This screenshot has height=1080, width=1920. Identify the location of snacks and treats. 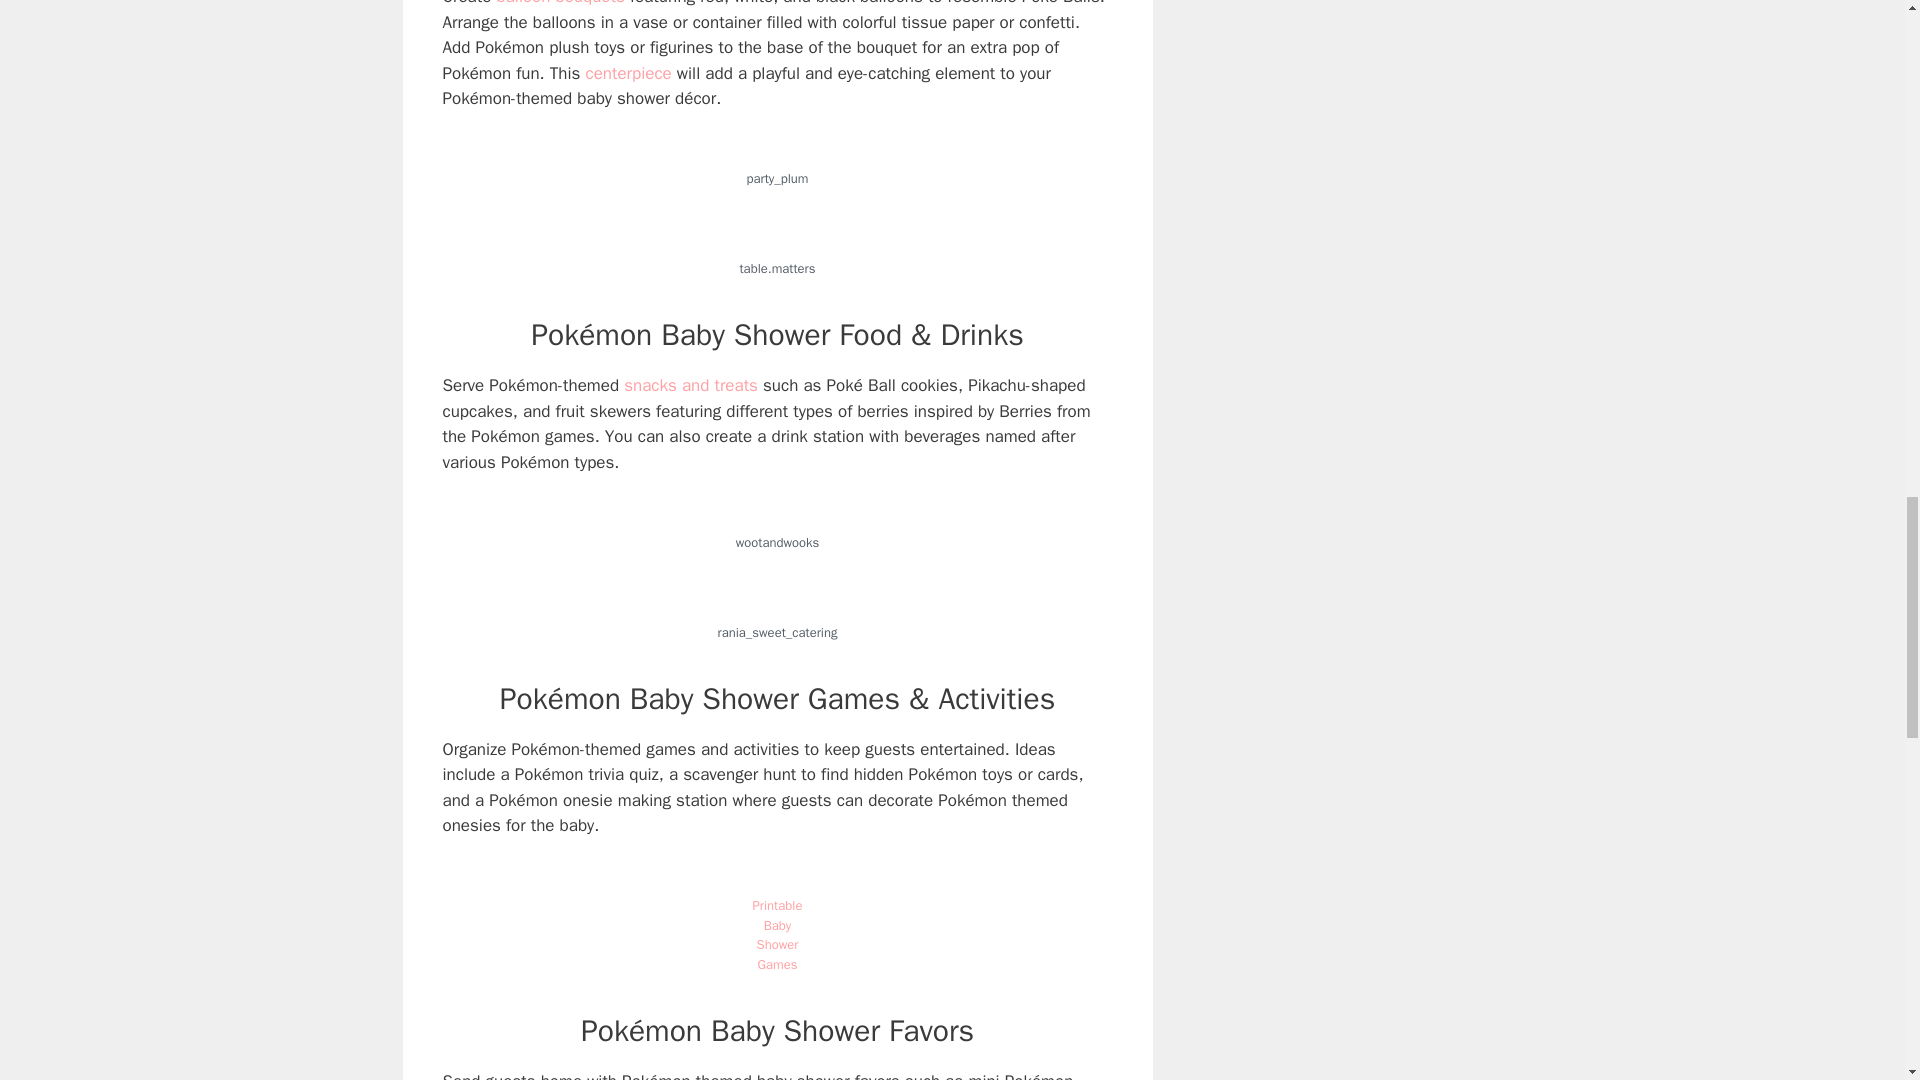
(691, 385).